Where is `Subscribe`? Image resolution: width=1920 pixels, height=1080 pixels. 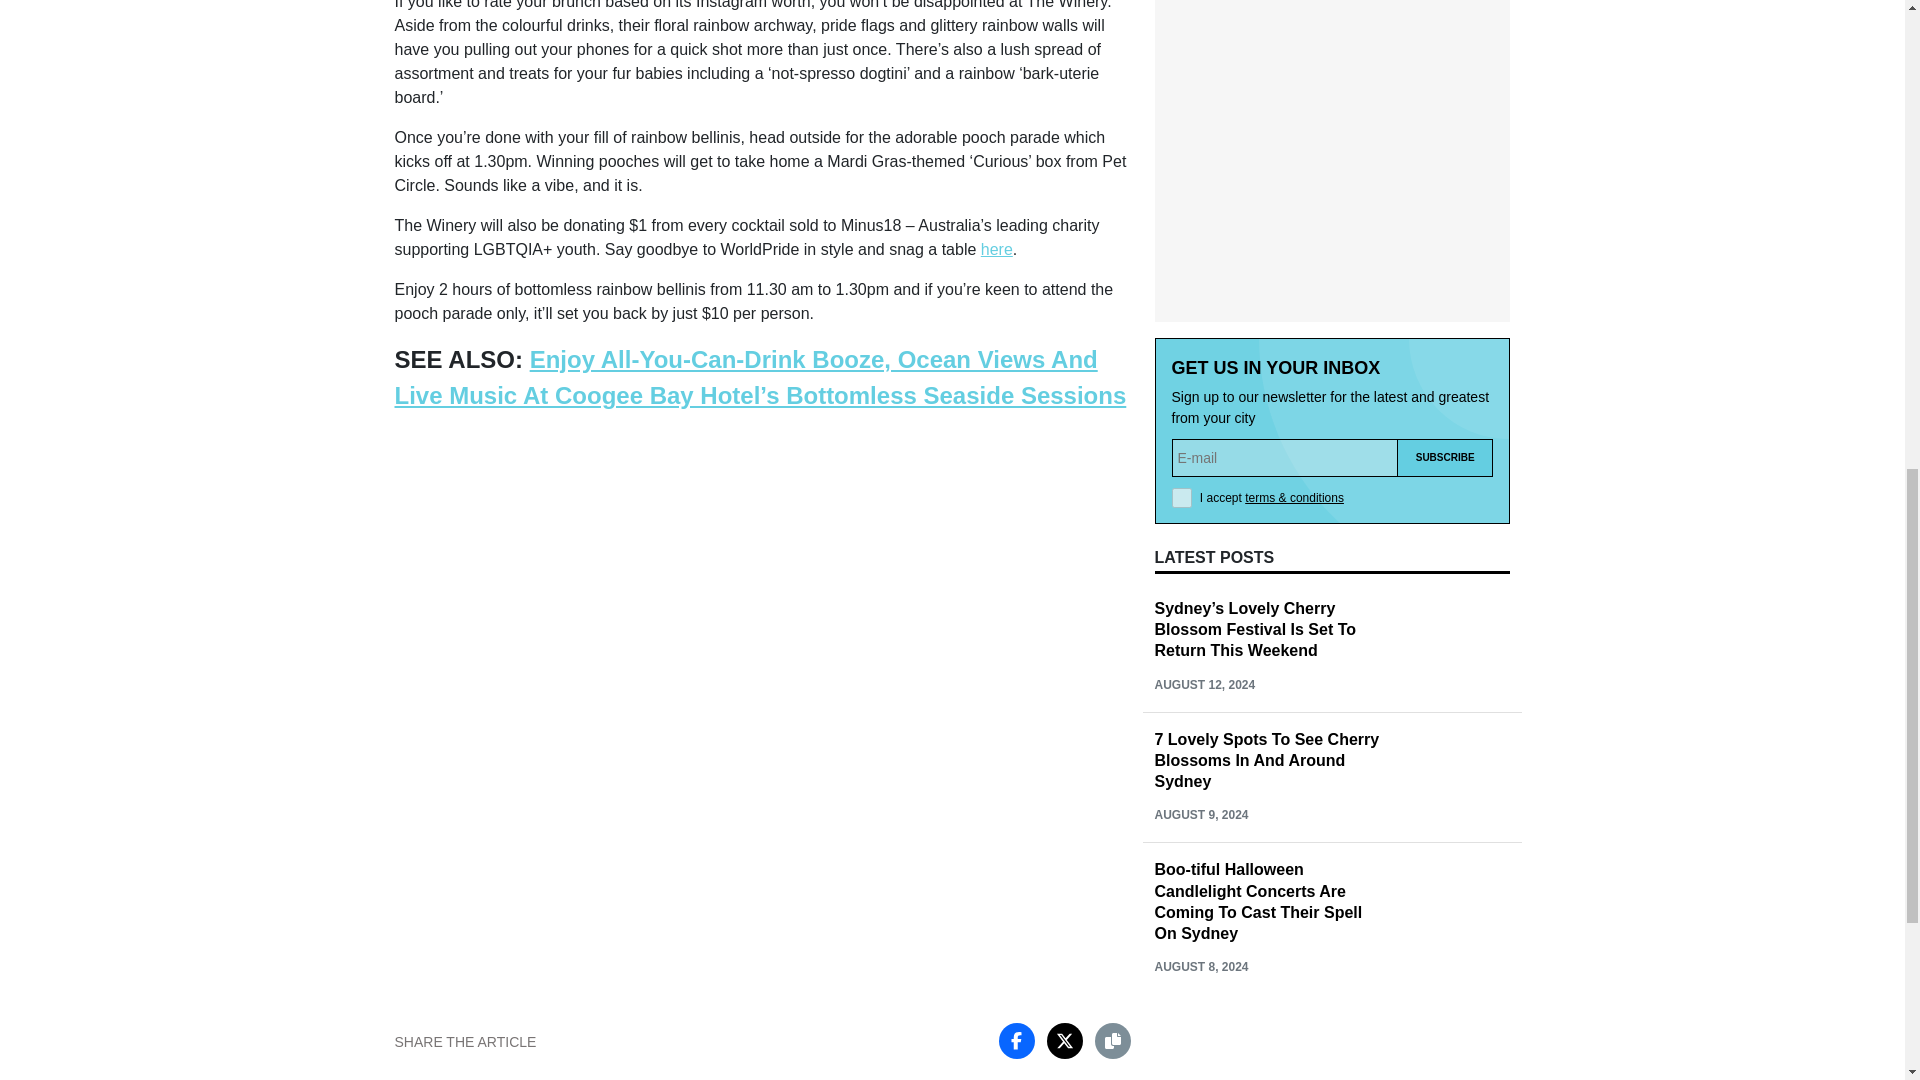
Subscribe is located at coordinates (1445, 458).